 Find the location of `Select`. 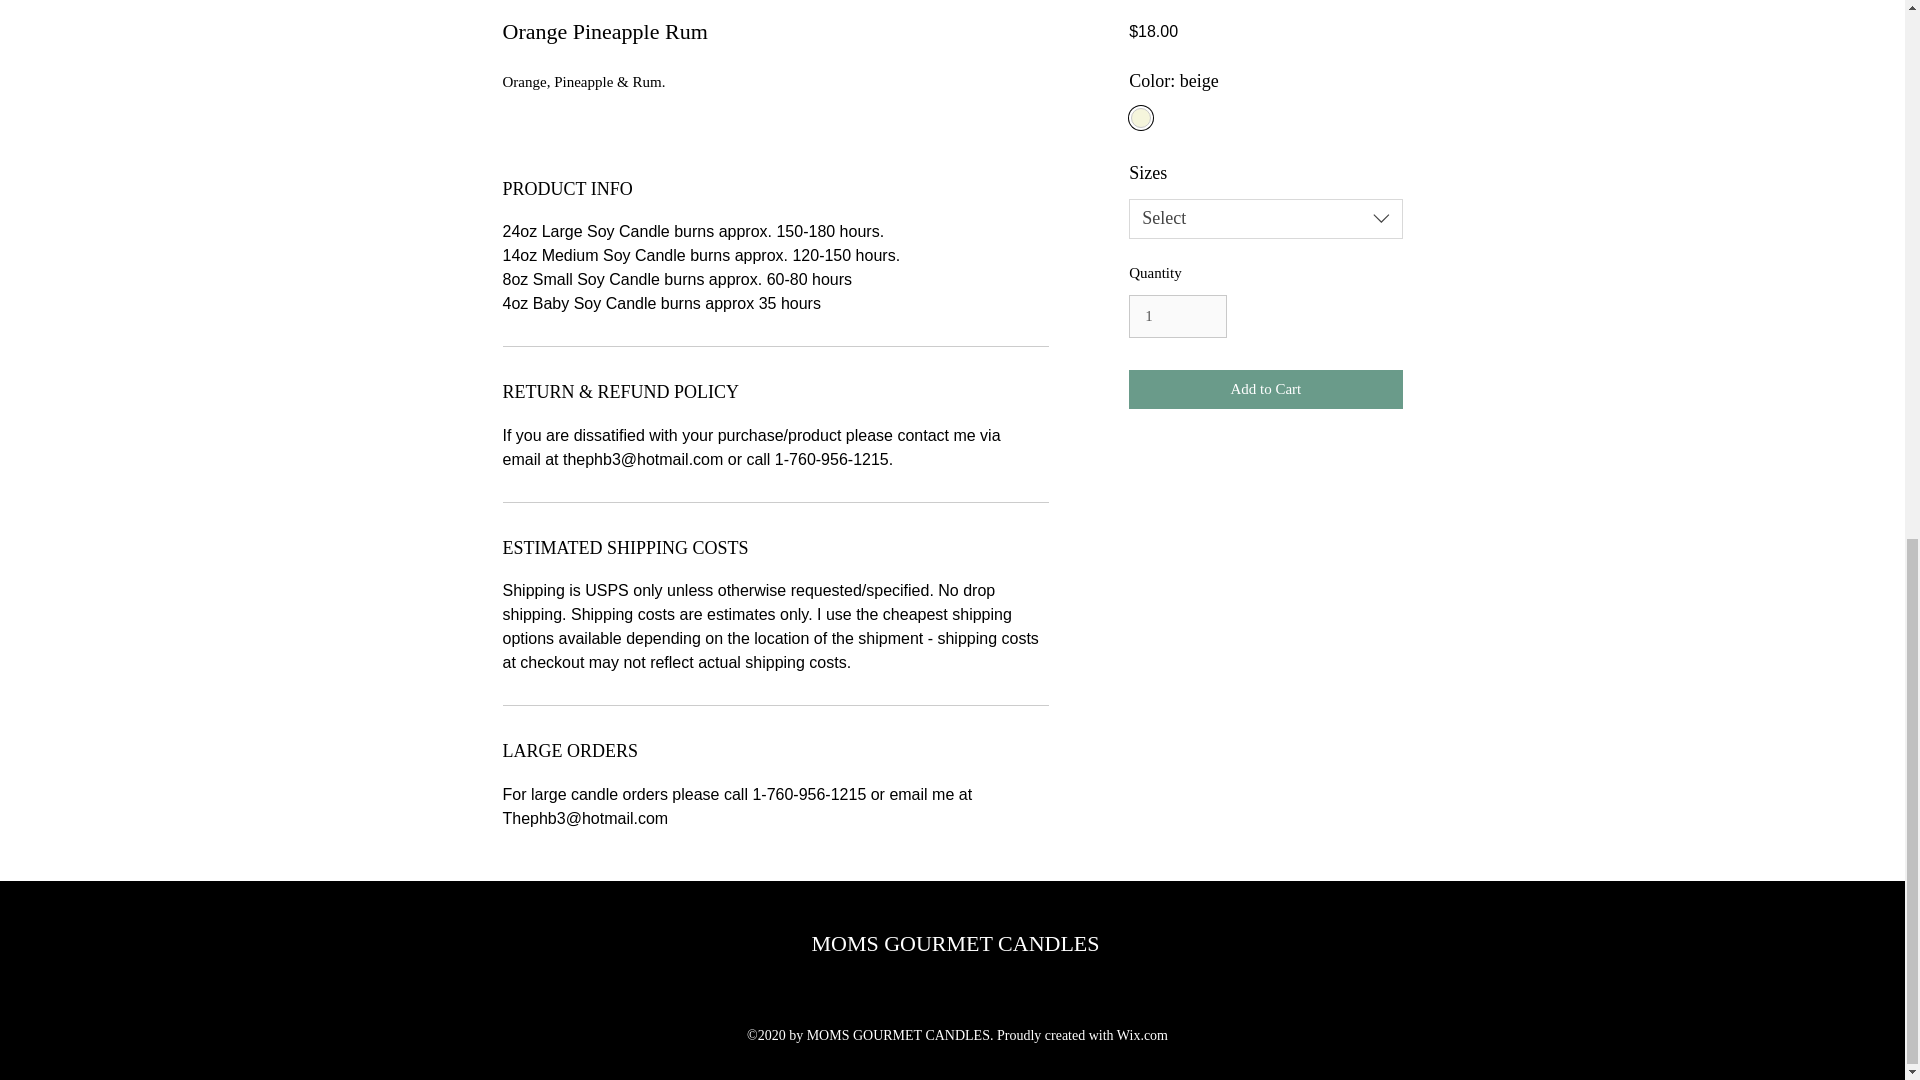

Select is located at coordinates (1264, 218).